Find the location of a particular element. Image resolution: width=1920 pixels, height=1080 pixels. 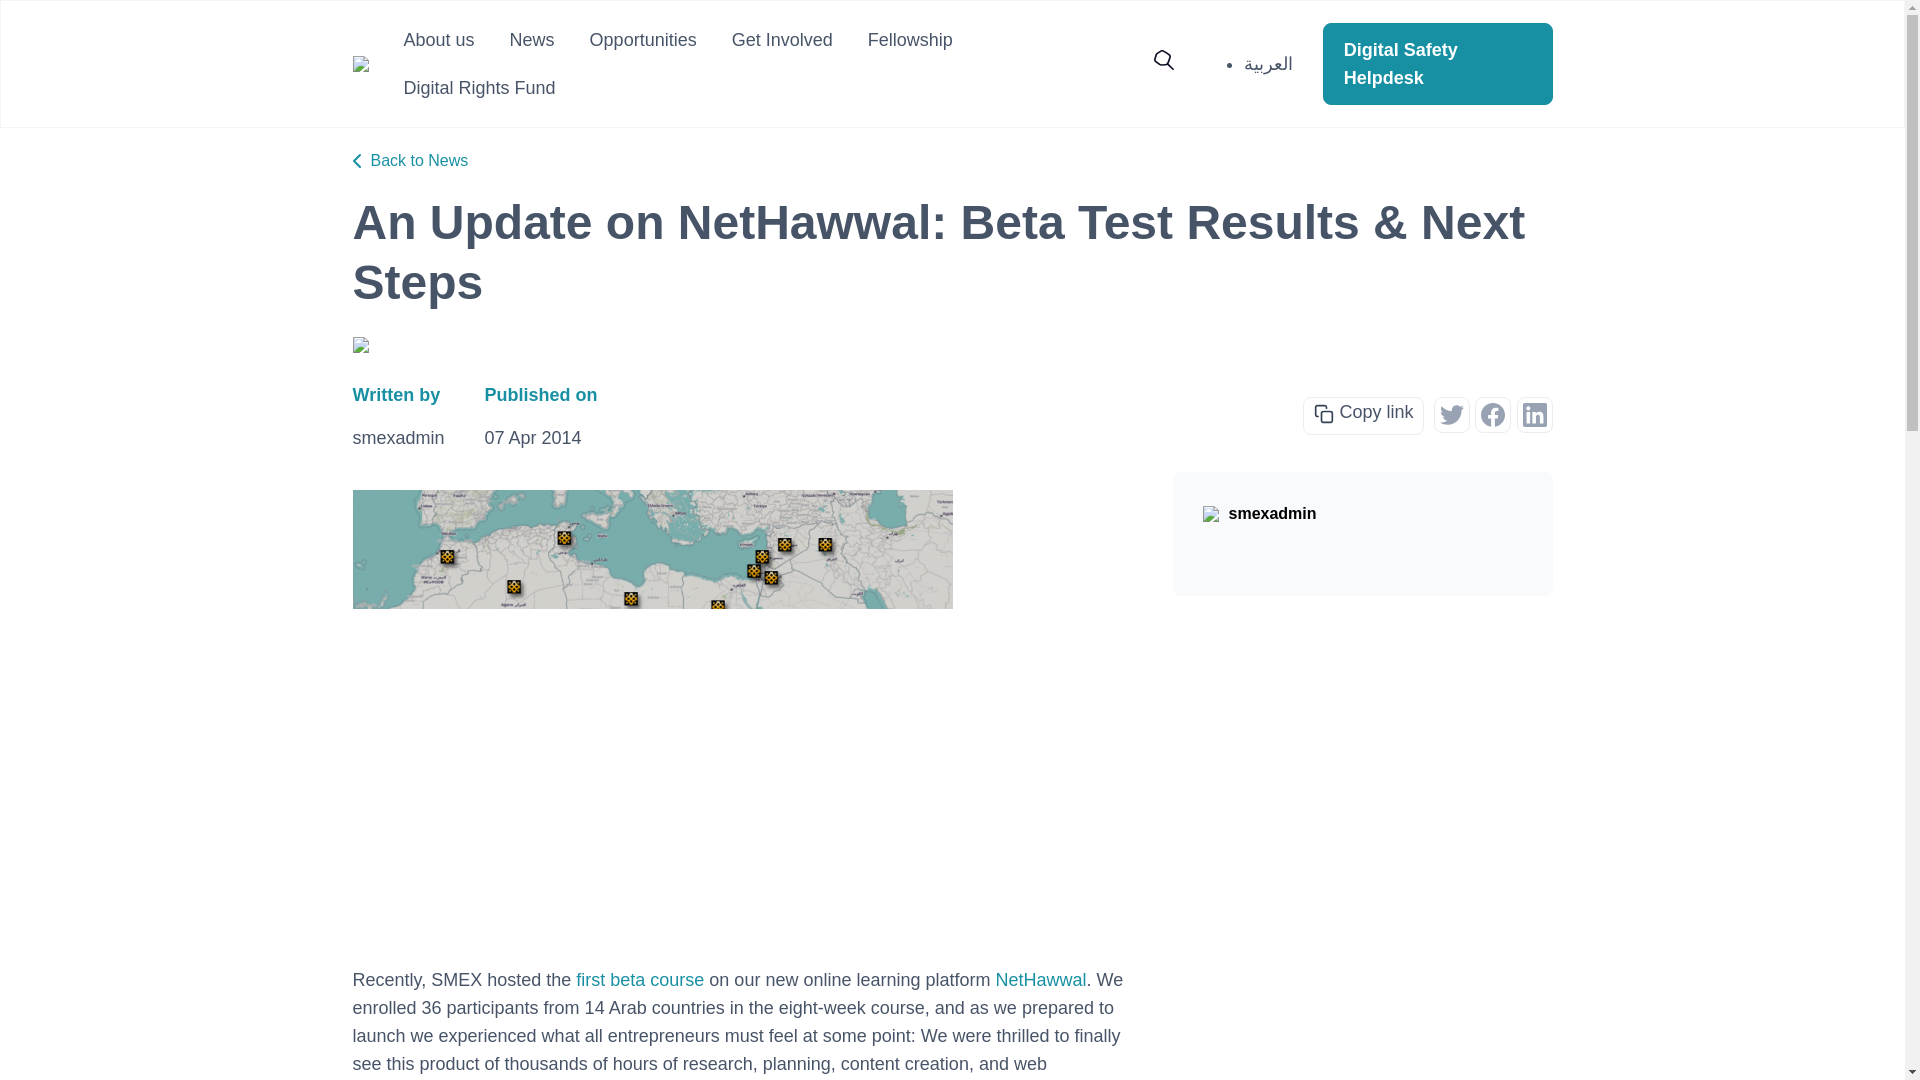

Digital Rights Fund is located at coordinates (480, 88).